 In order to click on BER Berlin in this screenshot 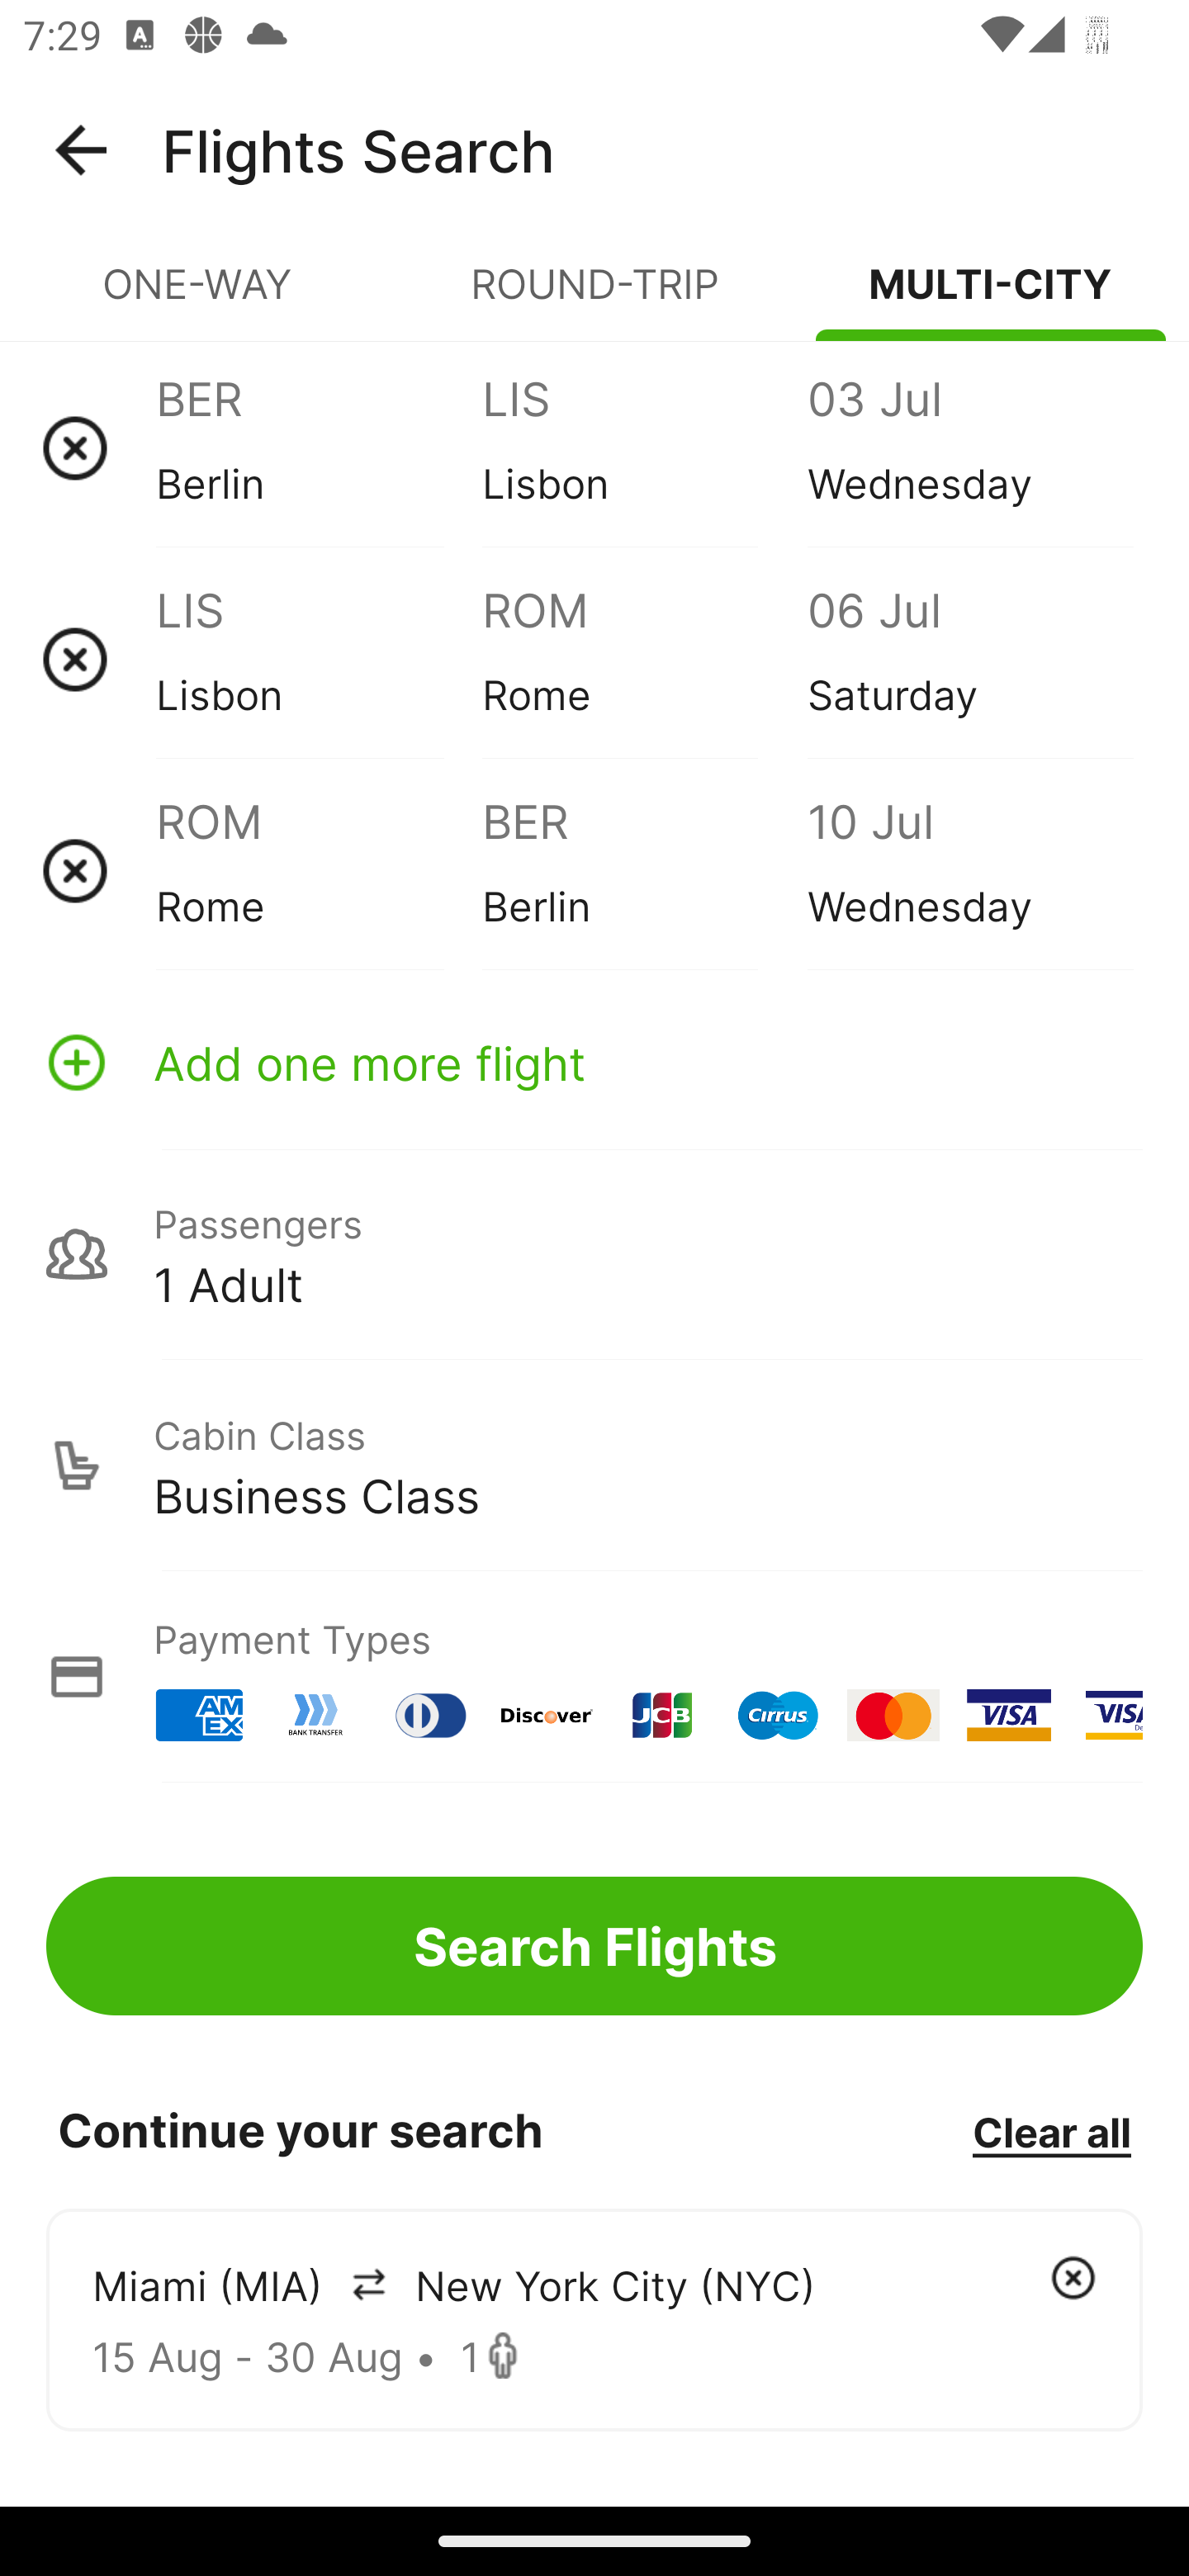, I will do `click(644, 870)`.